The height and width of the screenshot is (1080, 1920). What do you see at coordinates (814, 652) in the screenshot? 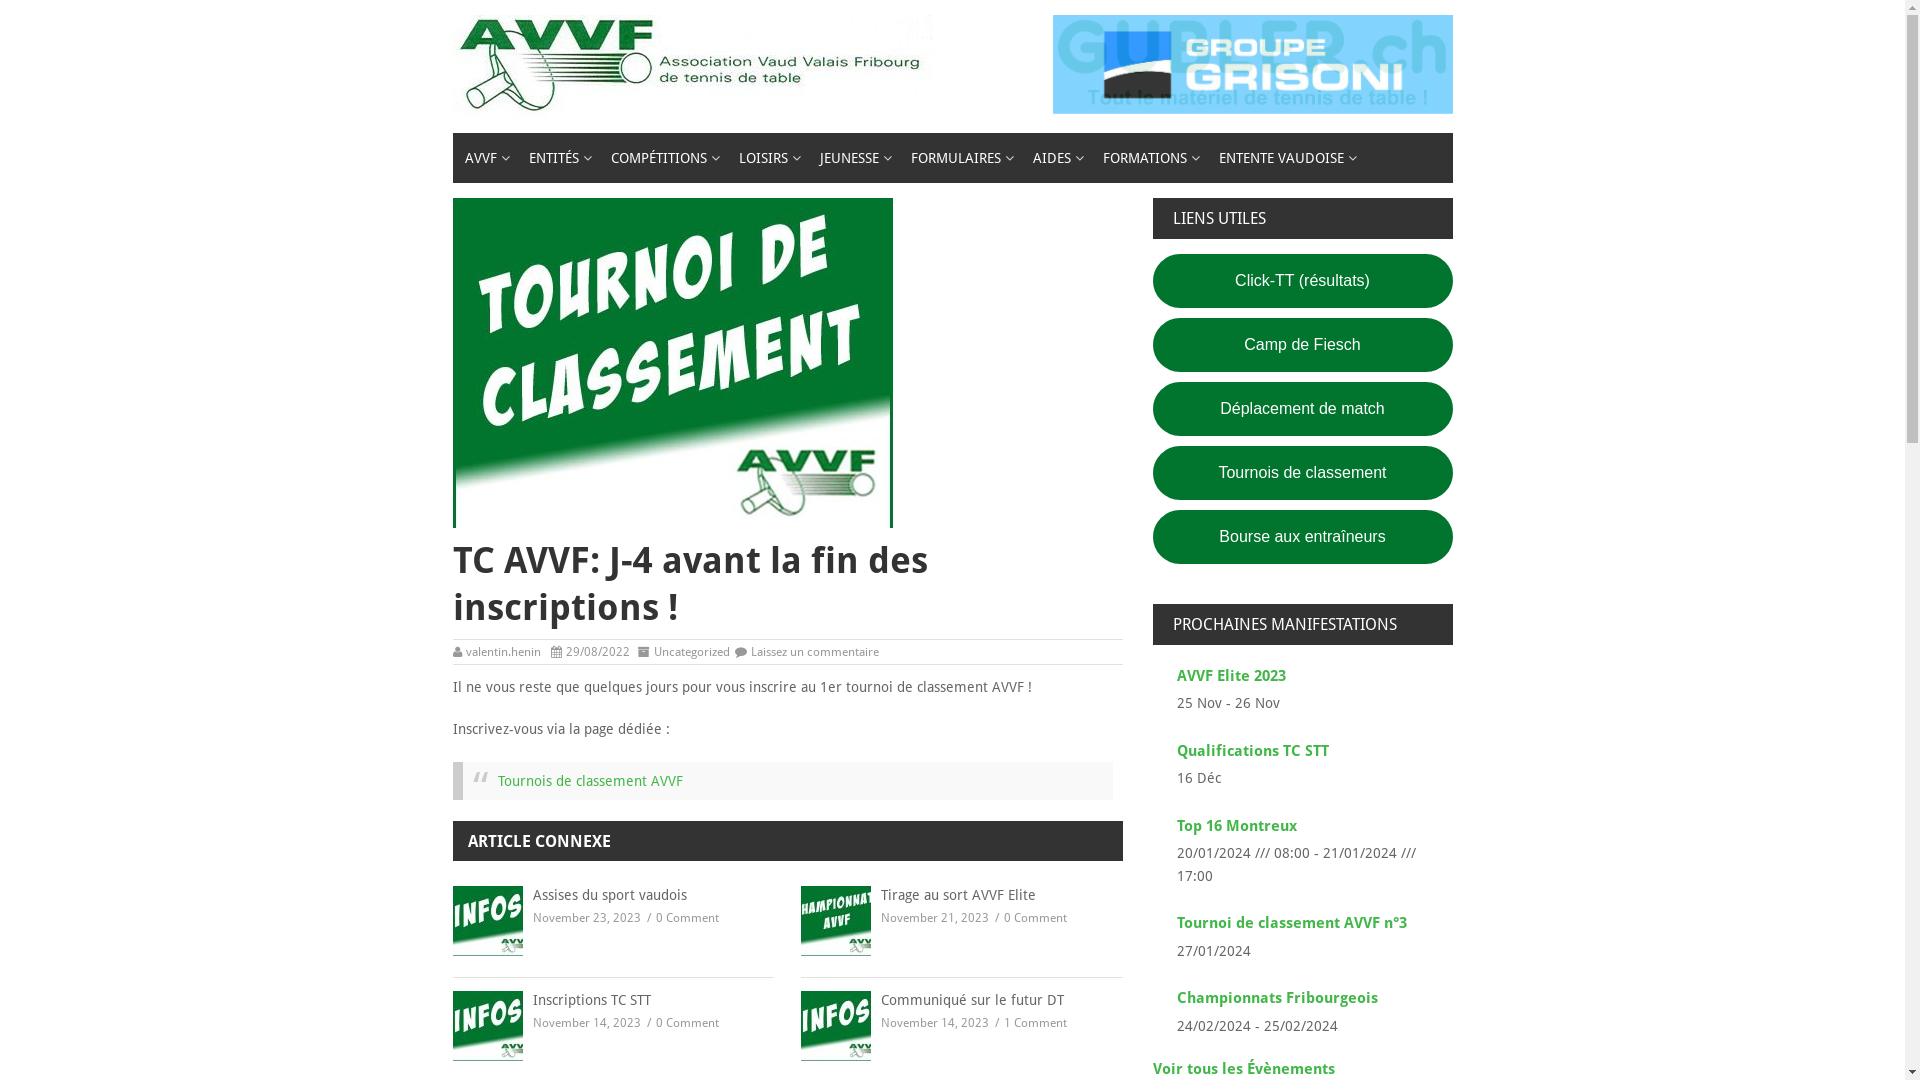
I see `Laissez un commentaire` at bounding box center [814, 652].